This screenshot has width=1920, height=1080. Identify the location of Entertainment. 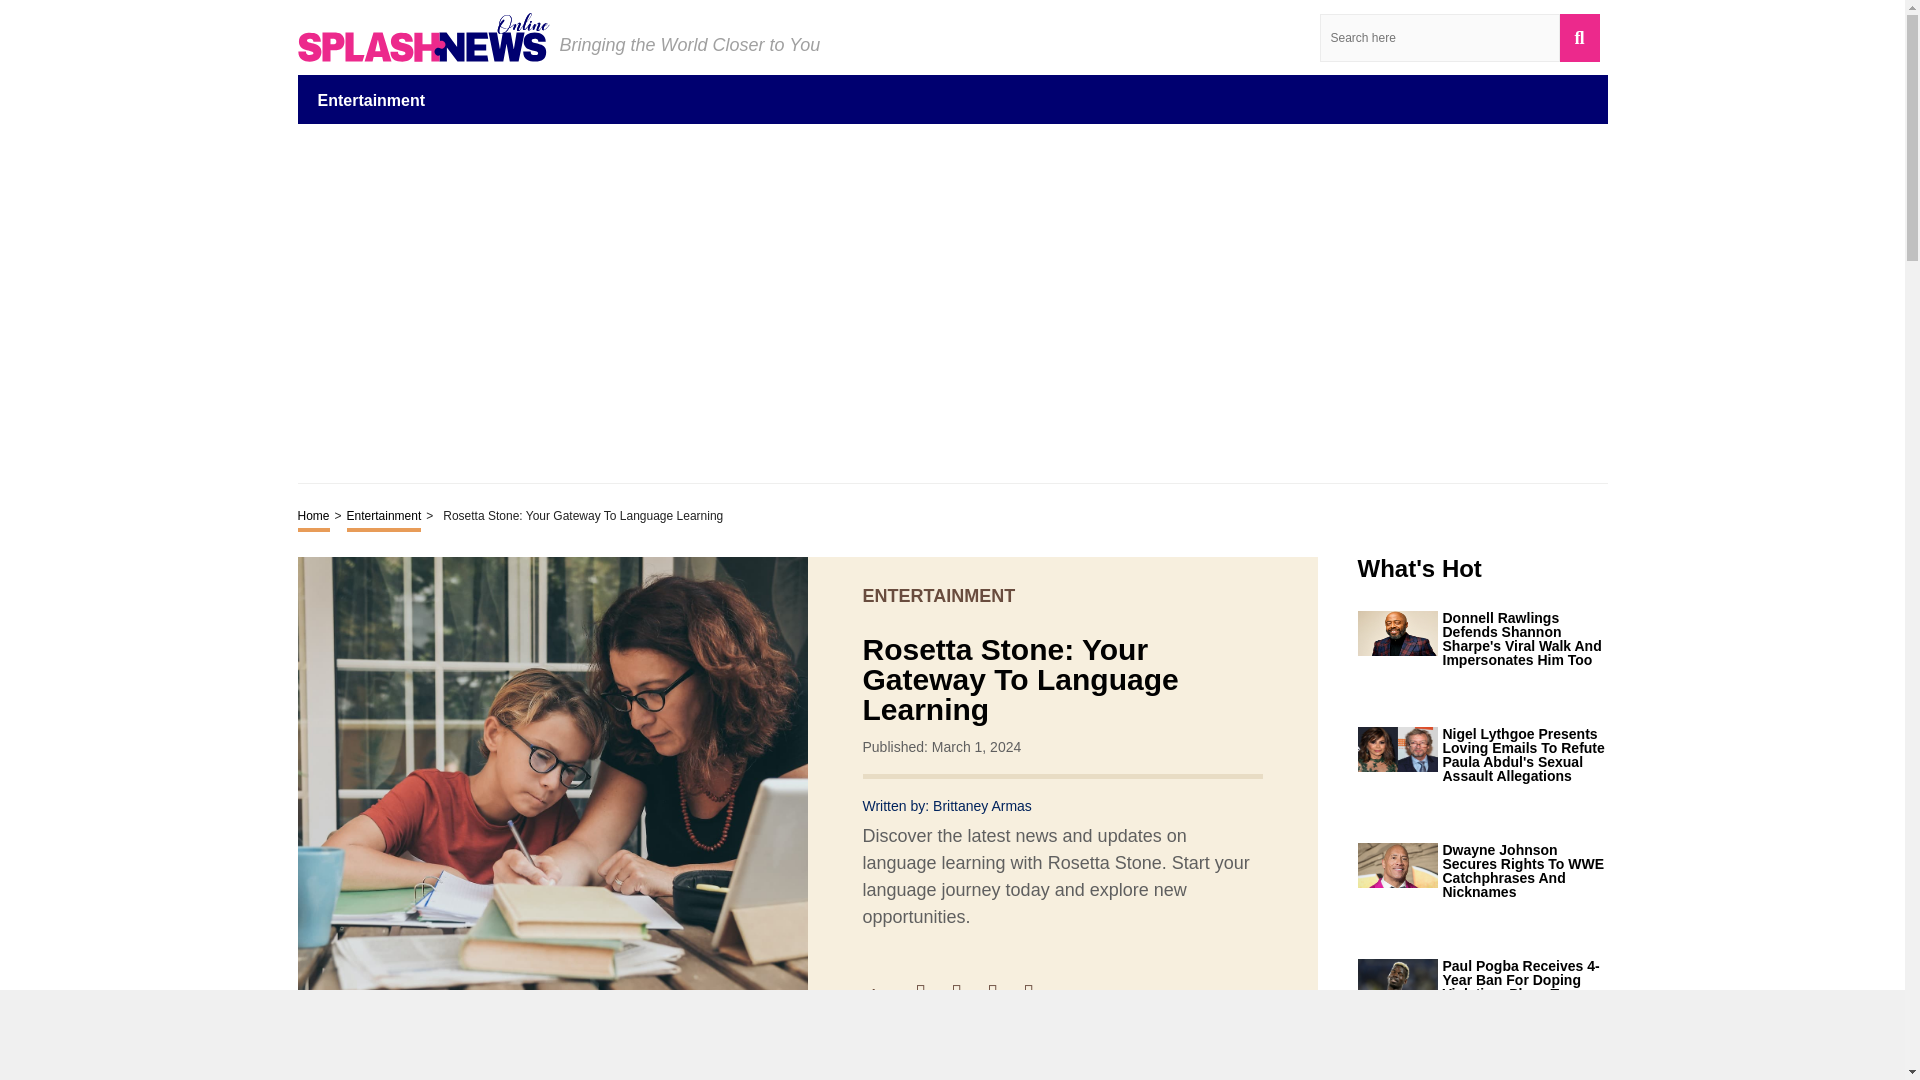
(372, 99).